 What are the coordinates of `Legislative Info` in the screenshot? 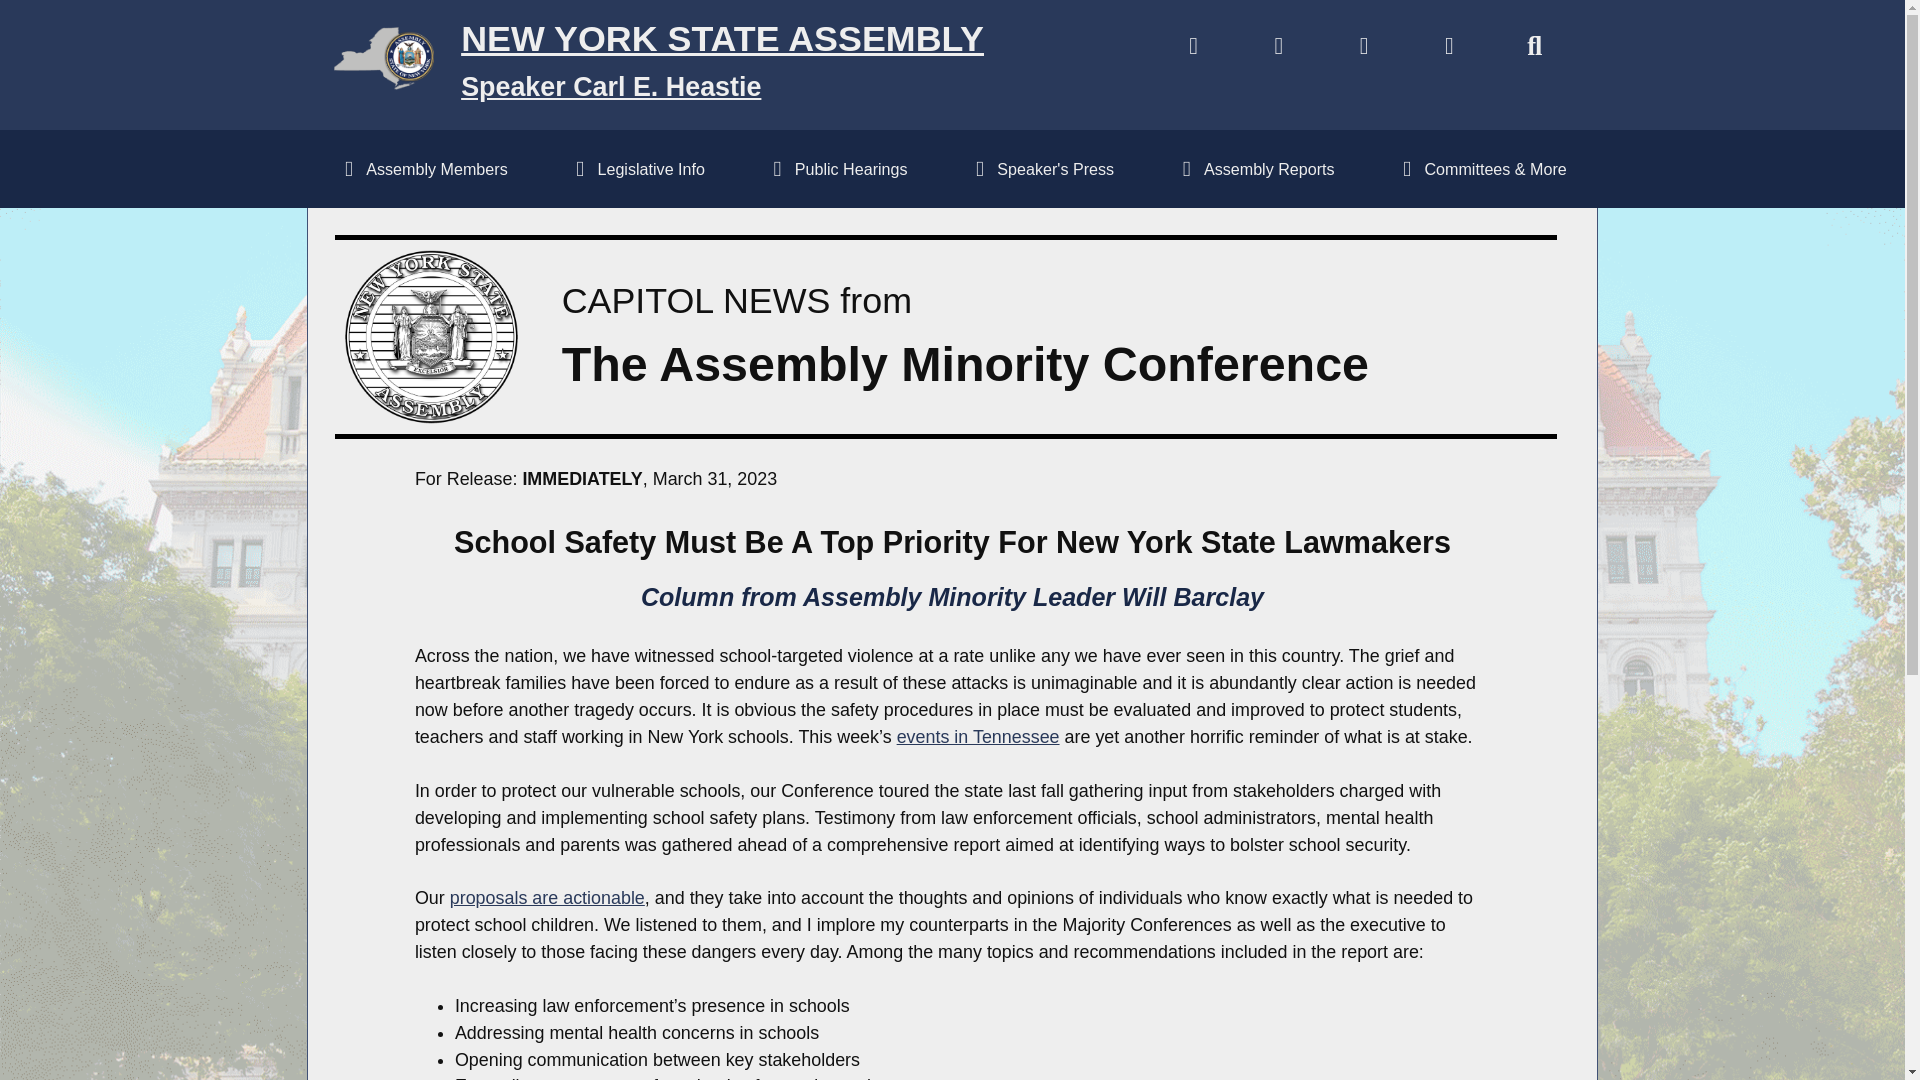 It's located at (637, 168).